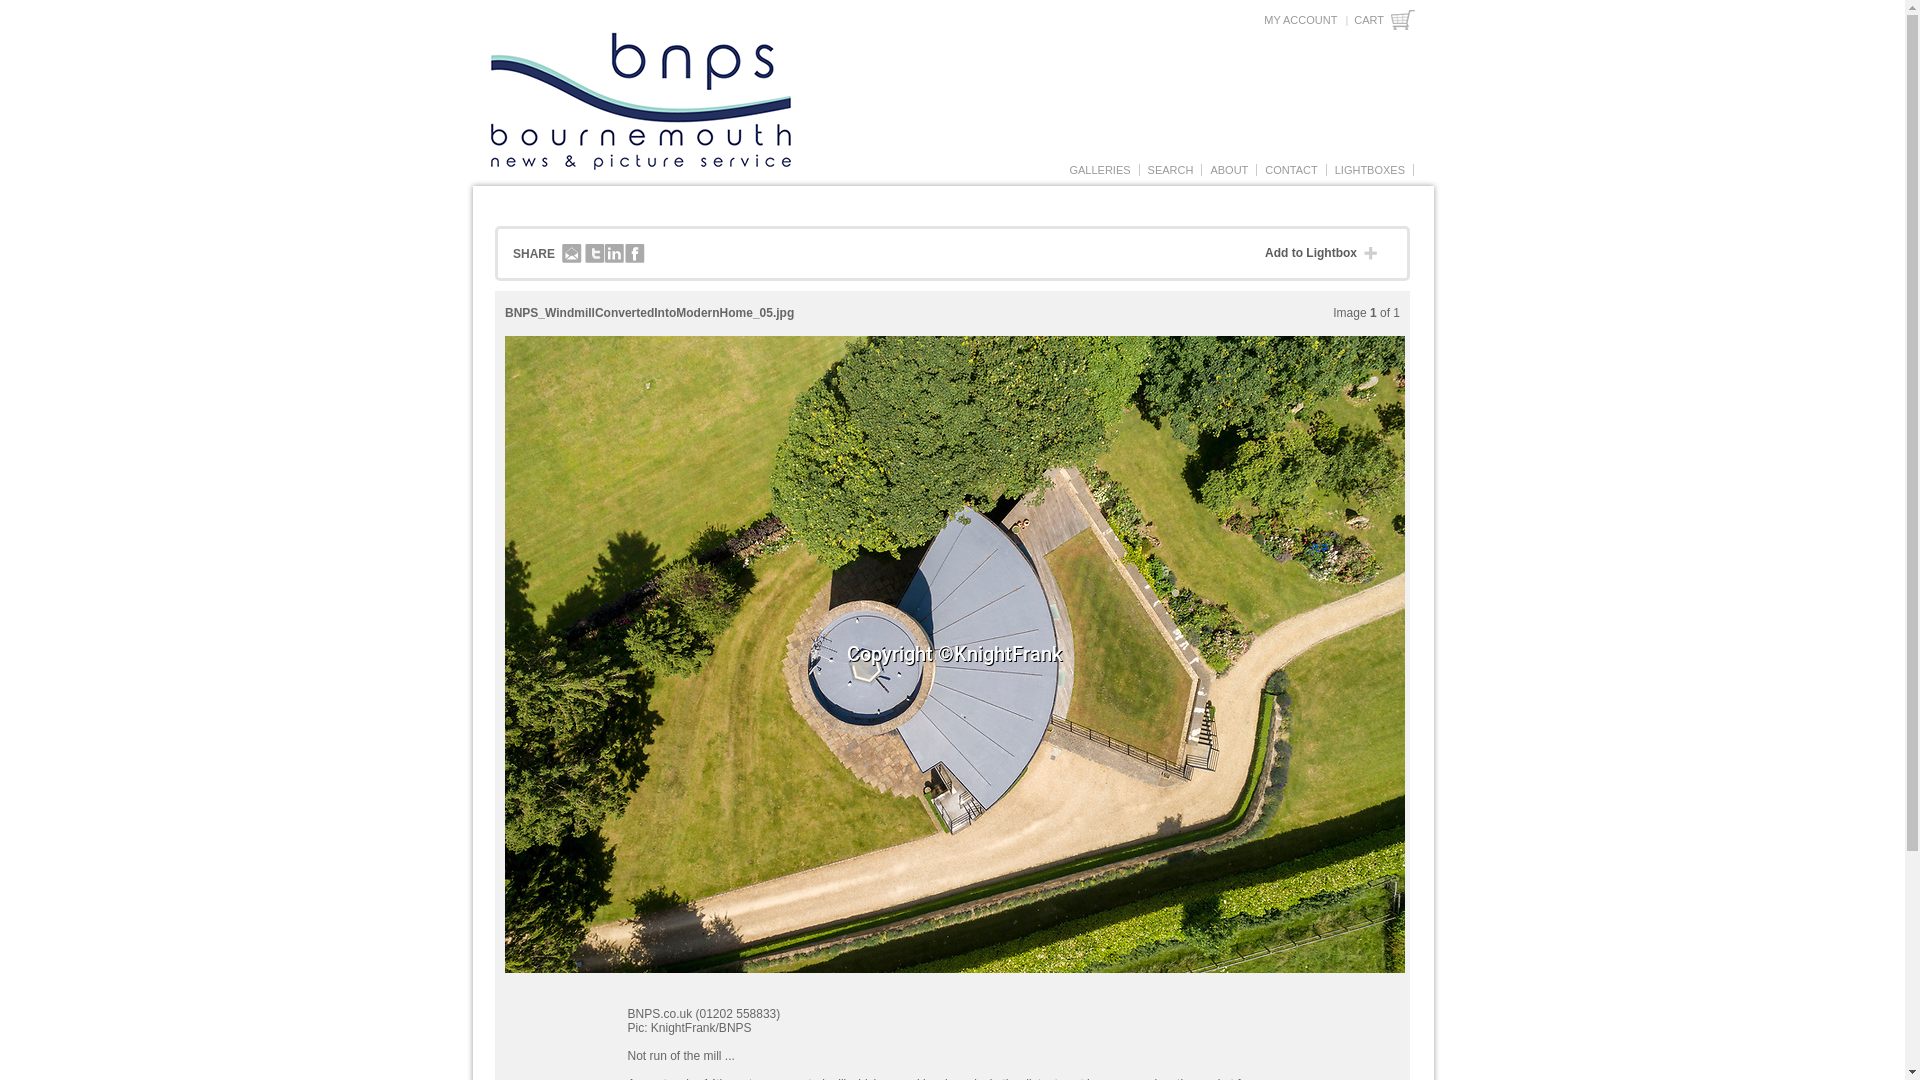 The image size is (1920, 1080). I want to click on MY ACCOUNT, so click(1300, 20).